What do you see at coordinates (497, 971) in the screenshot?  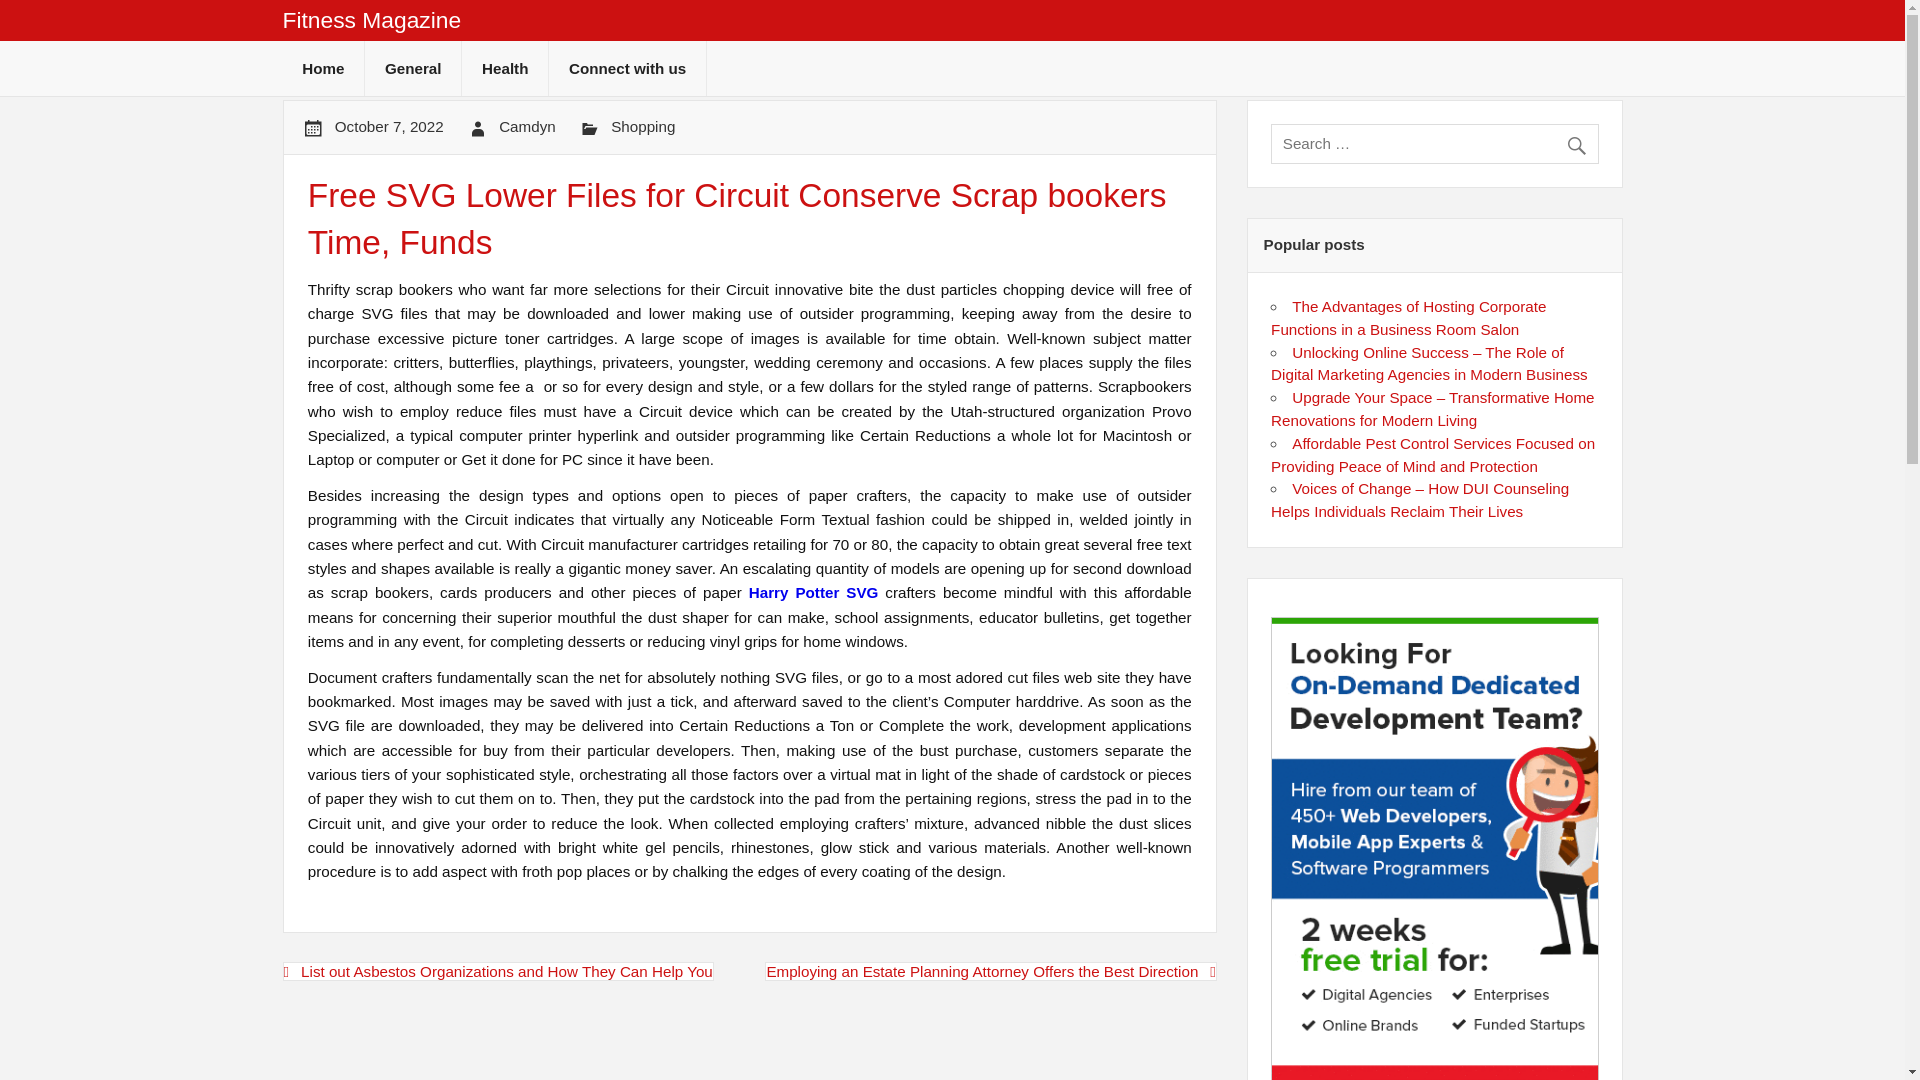 I see `List out Asbestos Organizations and How They Can Help You` at bounding box center [497, 971].